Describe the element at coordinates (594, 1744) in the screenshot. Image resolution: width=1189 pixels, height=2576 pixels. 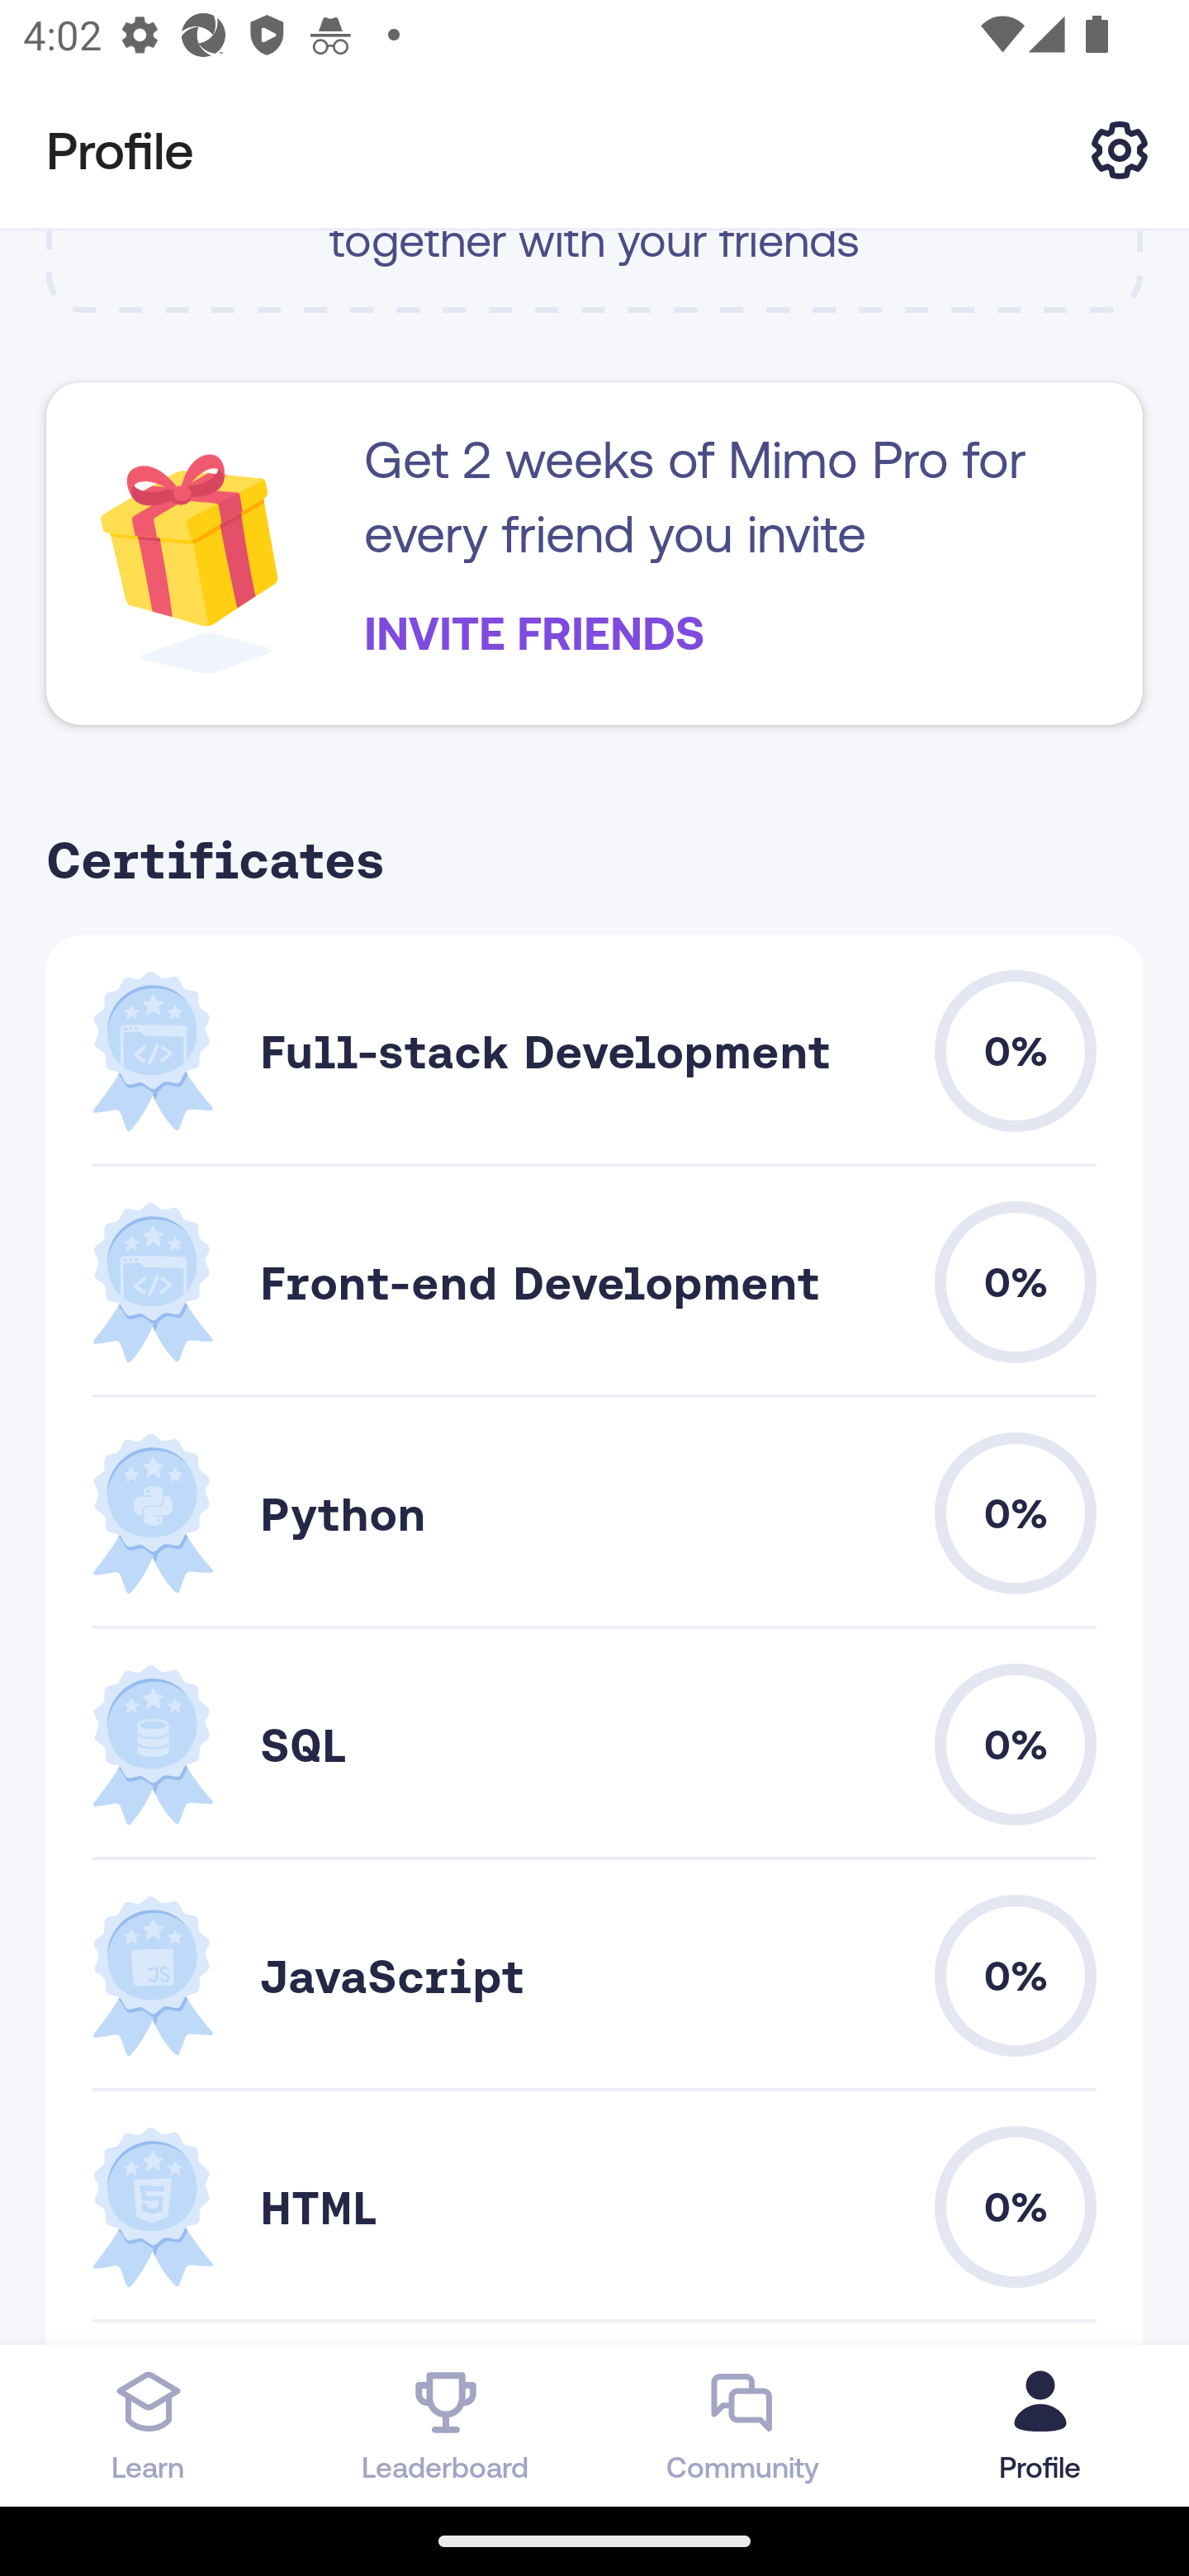
I see `SQL 0.0 0%` at that location.